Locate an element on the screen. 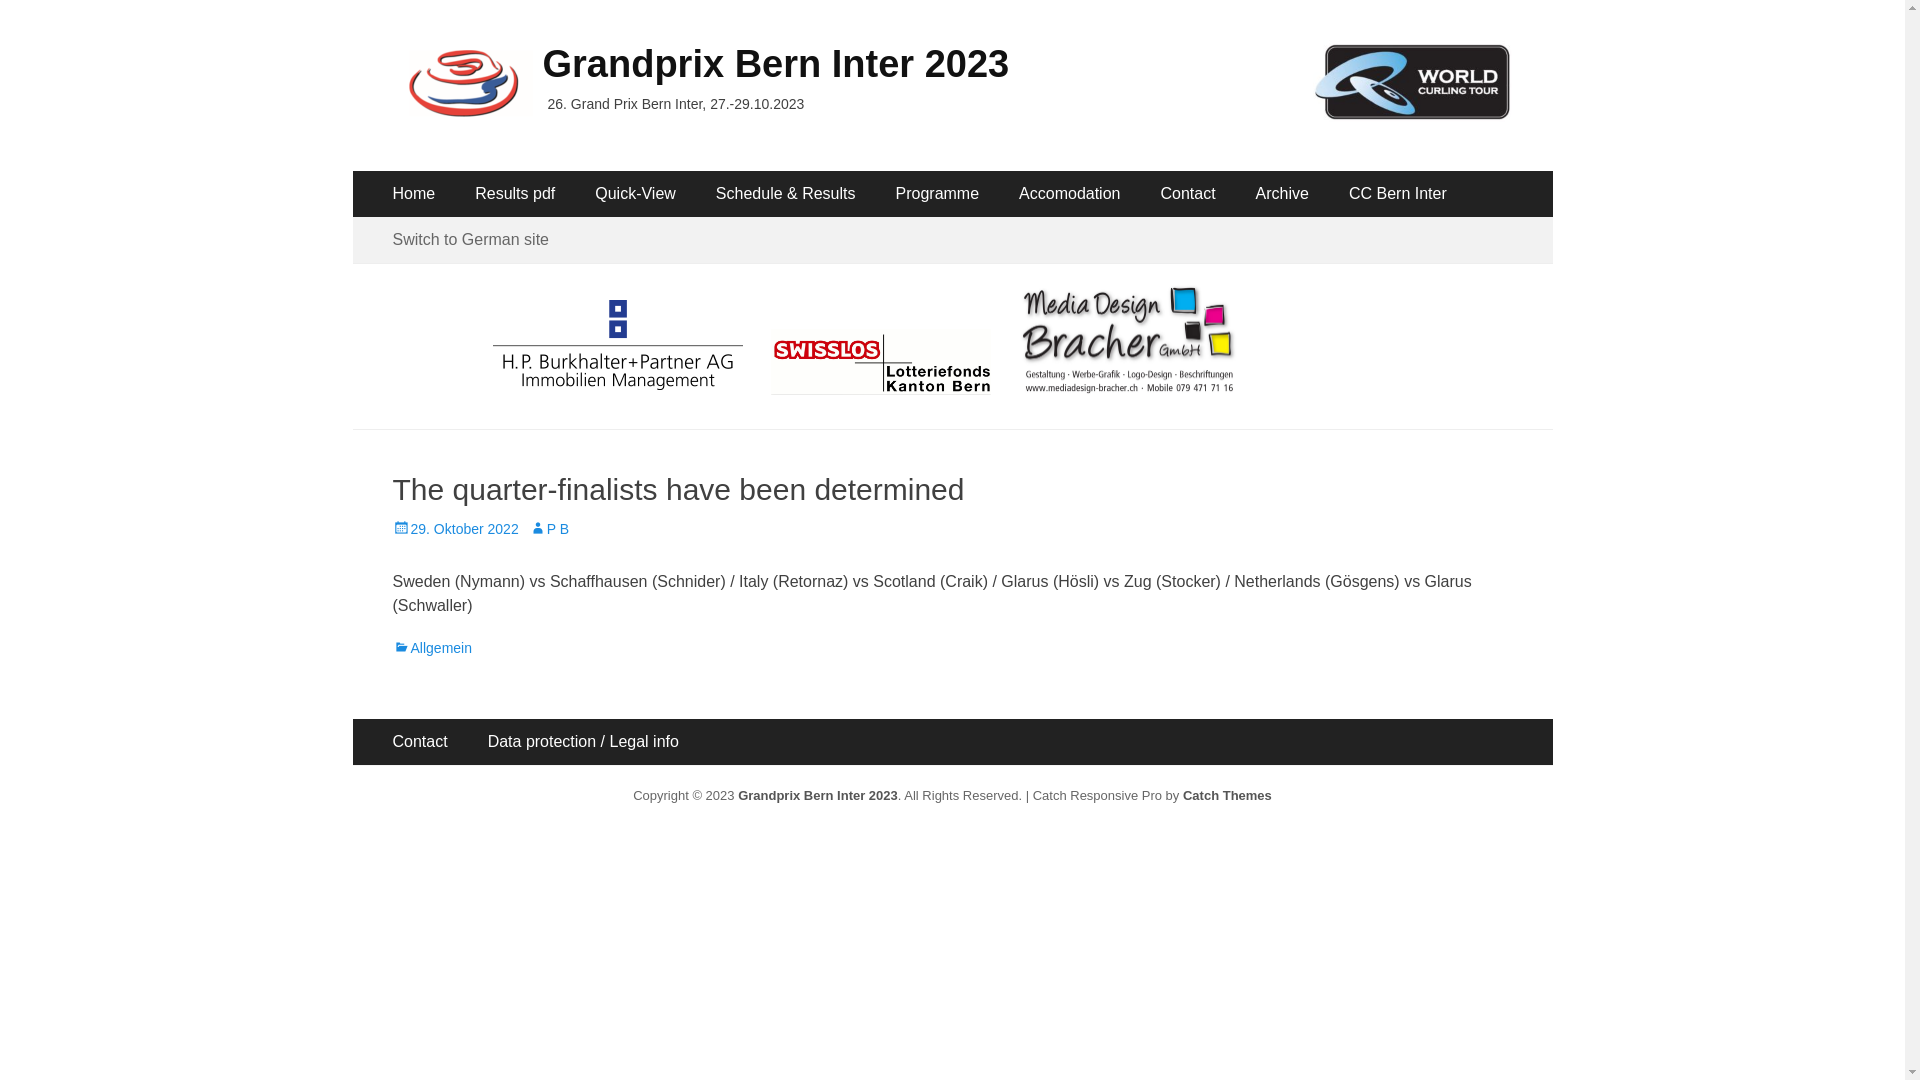  Schedule & Results is located at coordinates (786, 194).